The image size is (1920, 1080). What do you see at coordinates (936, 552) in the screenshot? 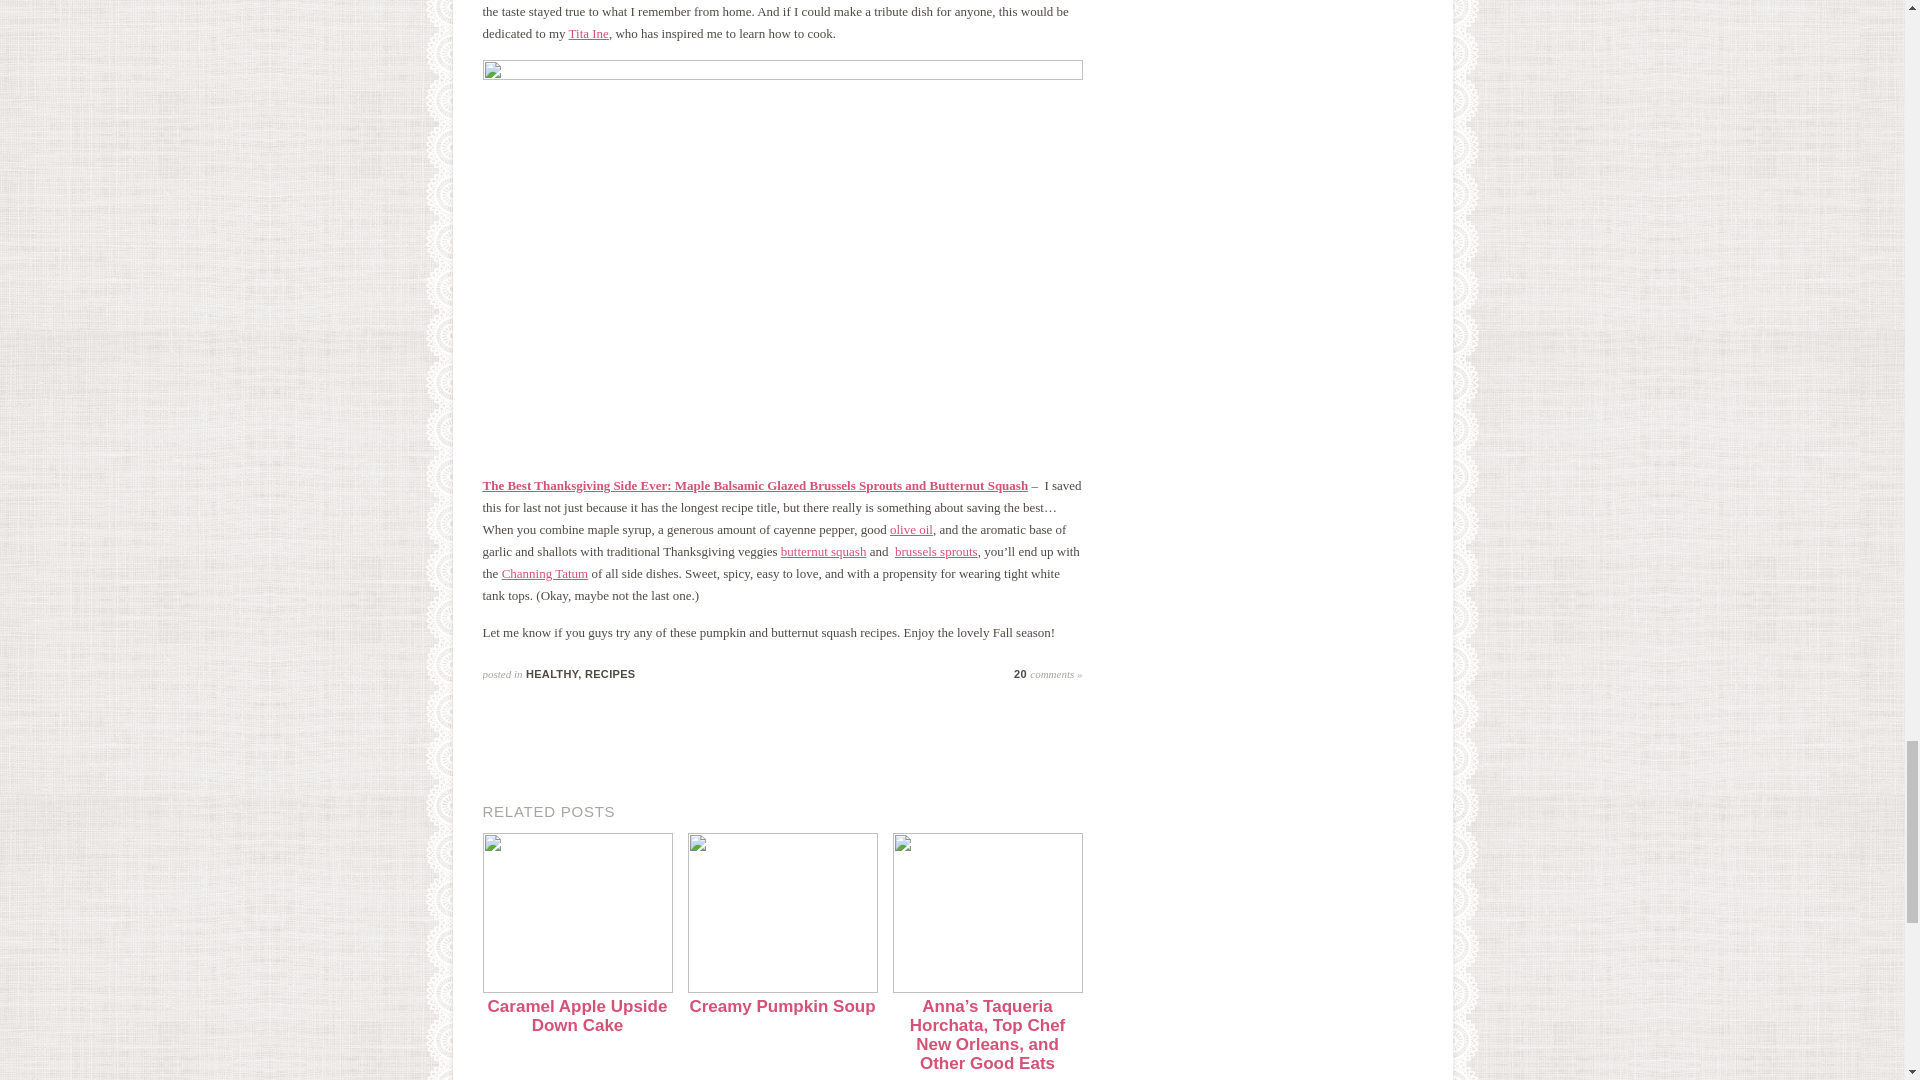
I see `brussels sprouts` at bounding box center [936, 552].